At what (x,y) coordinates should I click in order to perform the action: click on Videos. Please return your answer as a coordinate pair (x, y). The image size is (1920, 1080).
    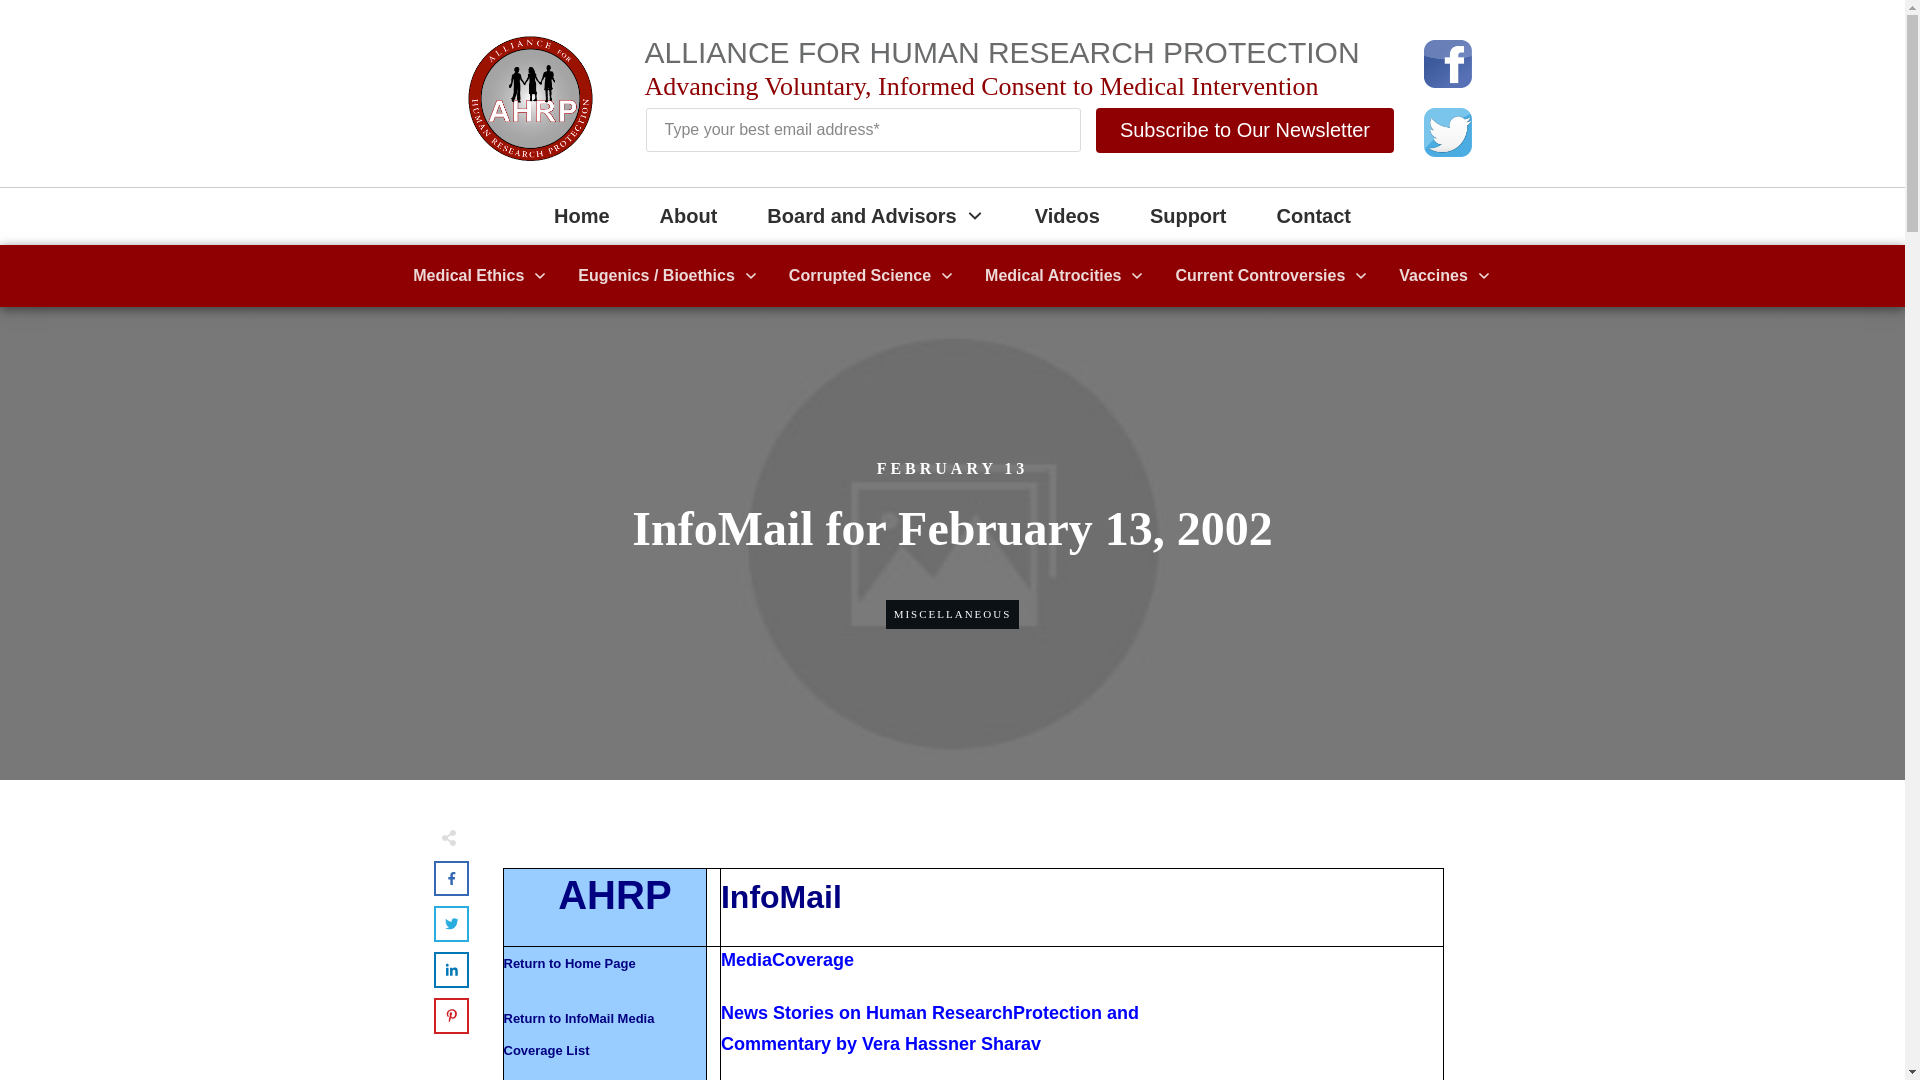
    Looking at the image, I should click on (1067, 216).